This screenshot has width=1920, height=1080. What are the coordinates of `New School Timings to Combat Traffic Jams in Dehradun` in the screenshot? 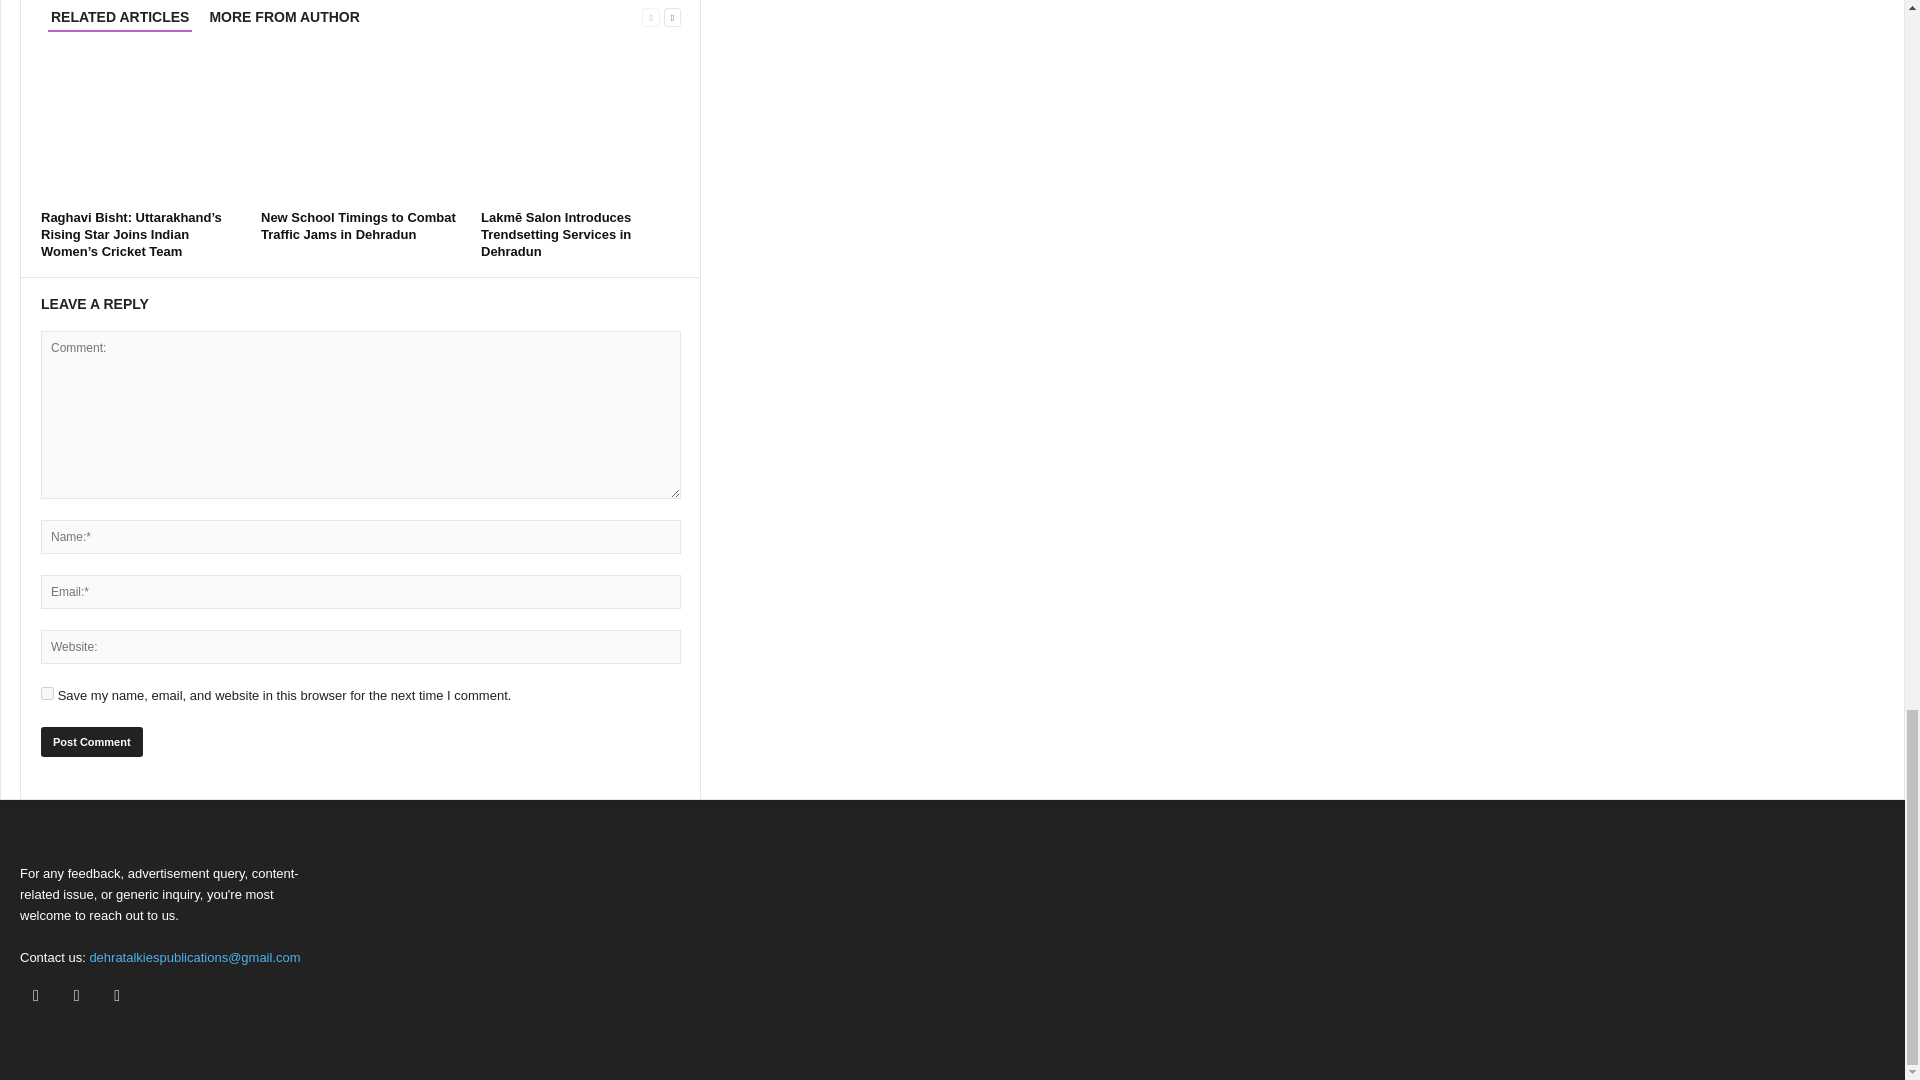 It's located at (358, 225).